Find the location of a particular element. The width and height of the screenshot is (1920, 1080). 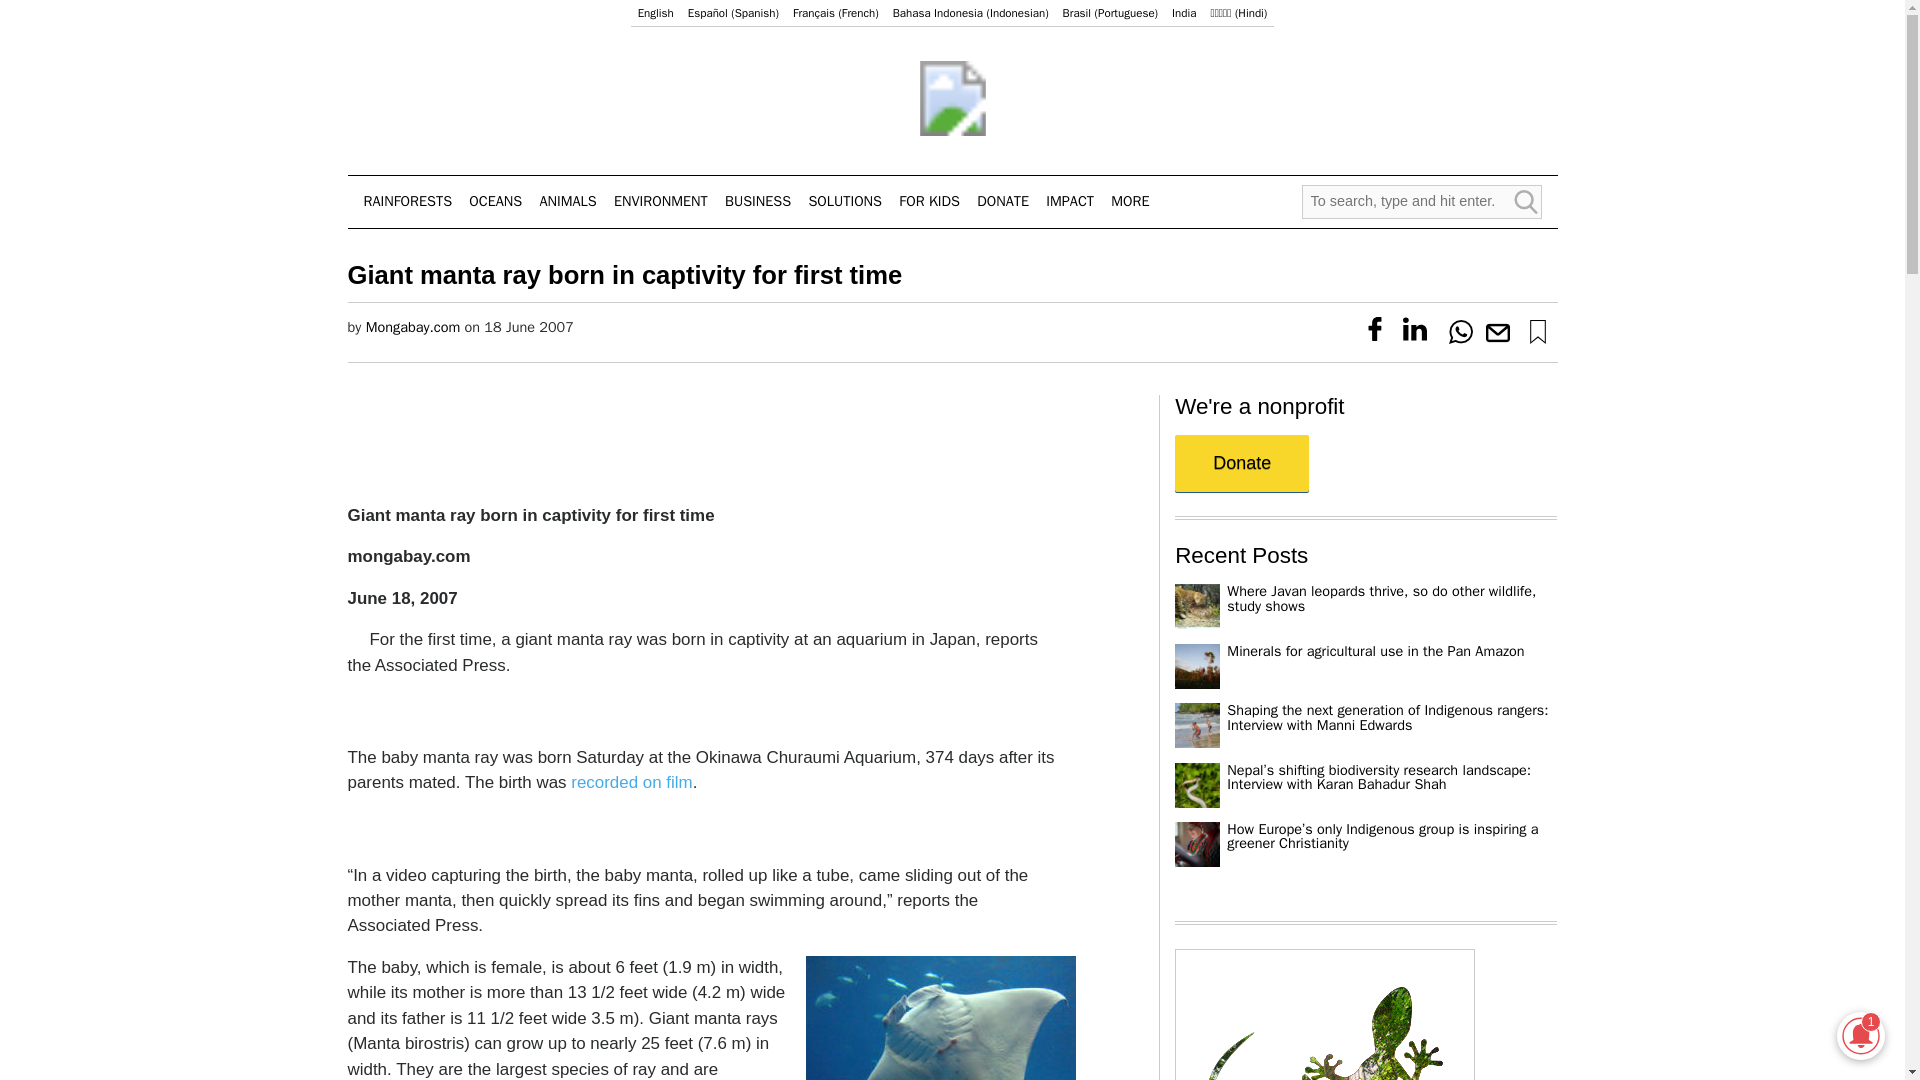

ENVIRONMENT is located at coordinates (661, 202).